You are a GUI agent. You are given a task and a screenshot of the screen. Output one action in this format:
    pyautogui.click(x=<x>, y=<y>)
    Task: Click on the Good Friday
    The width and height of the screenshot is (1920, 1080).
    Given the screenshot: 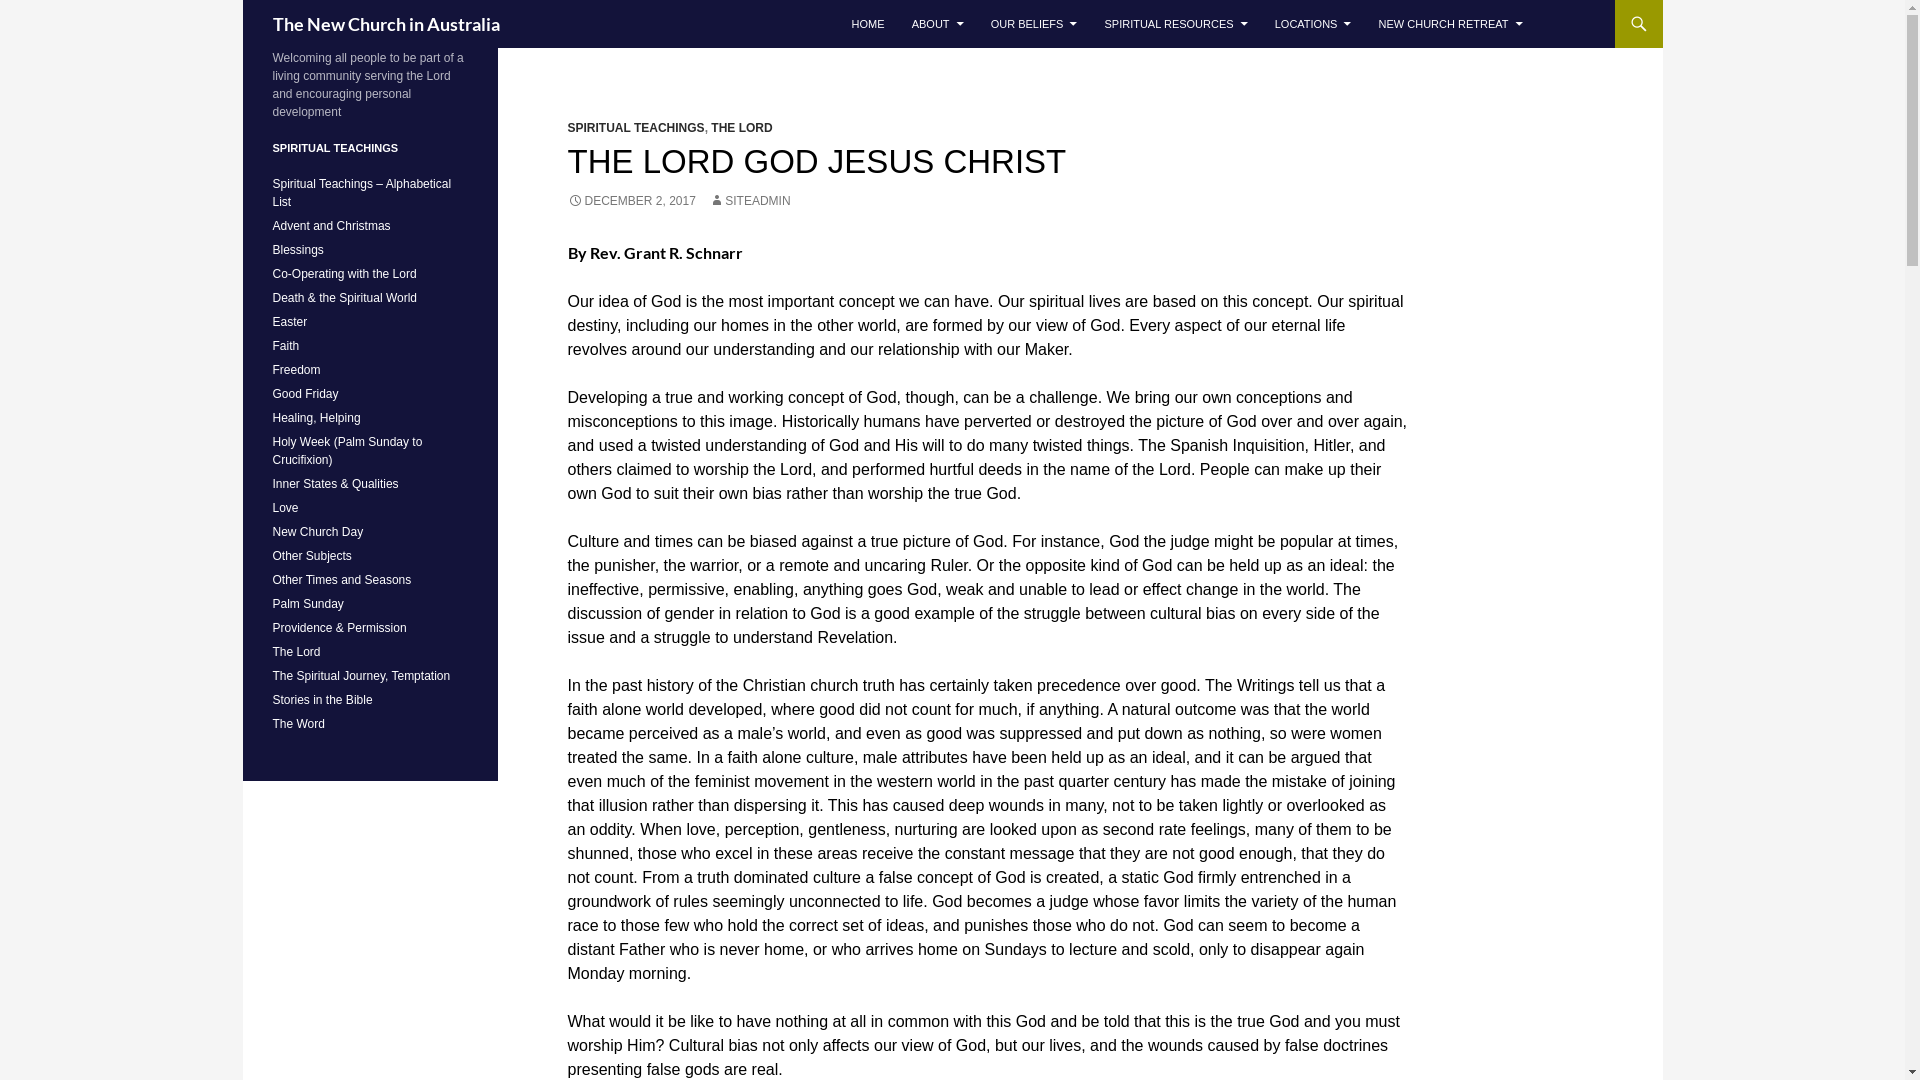 What is the action you would take?
    pyautogui.click(x=305, y=394)
    